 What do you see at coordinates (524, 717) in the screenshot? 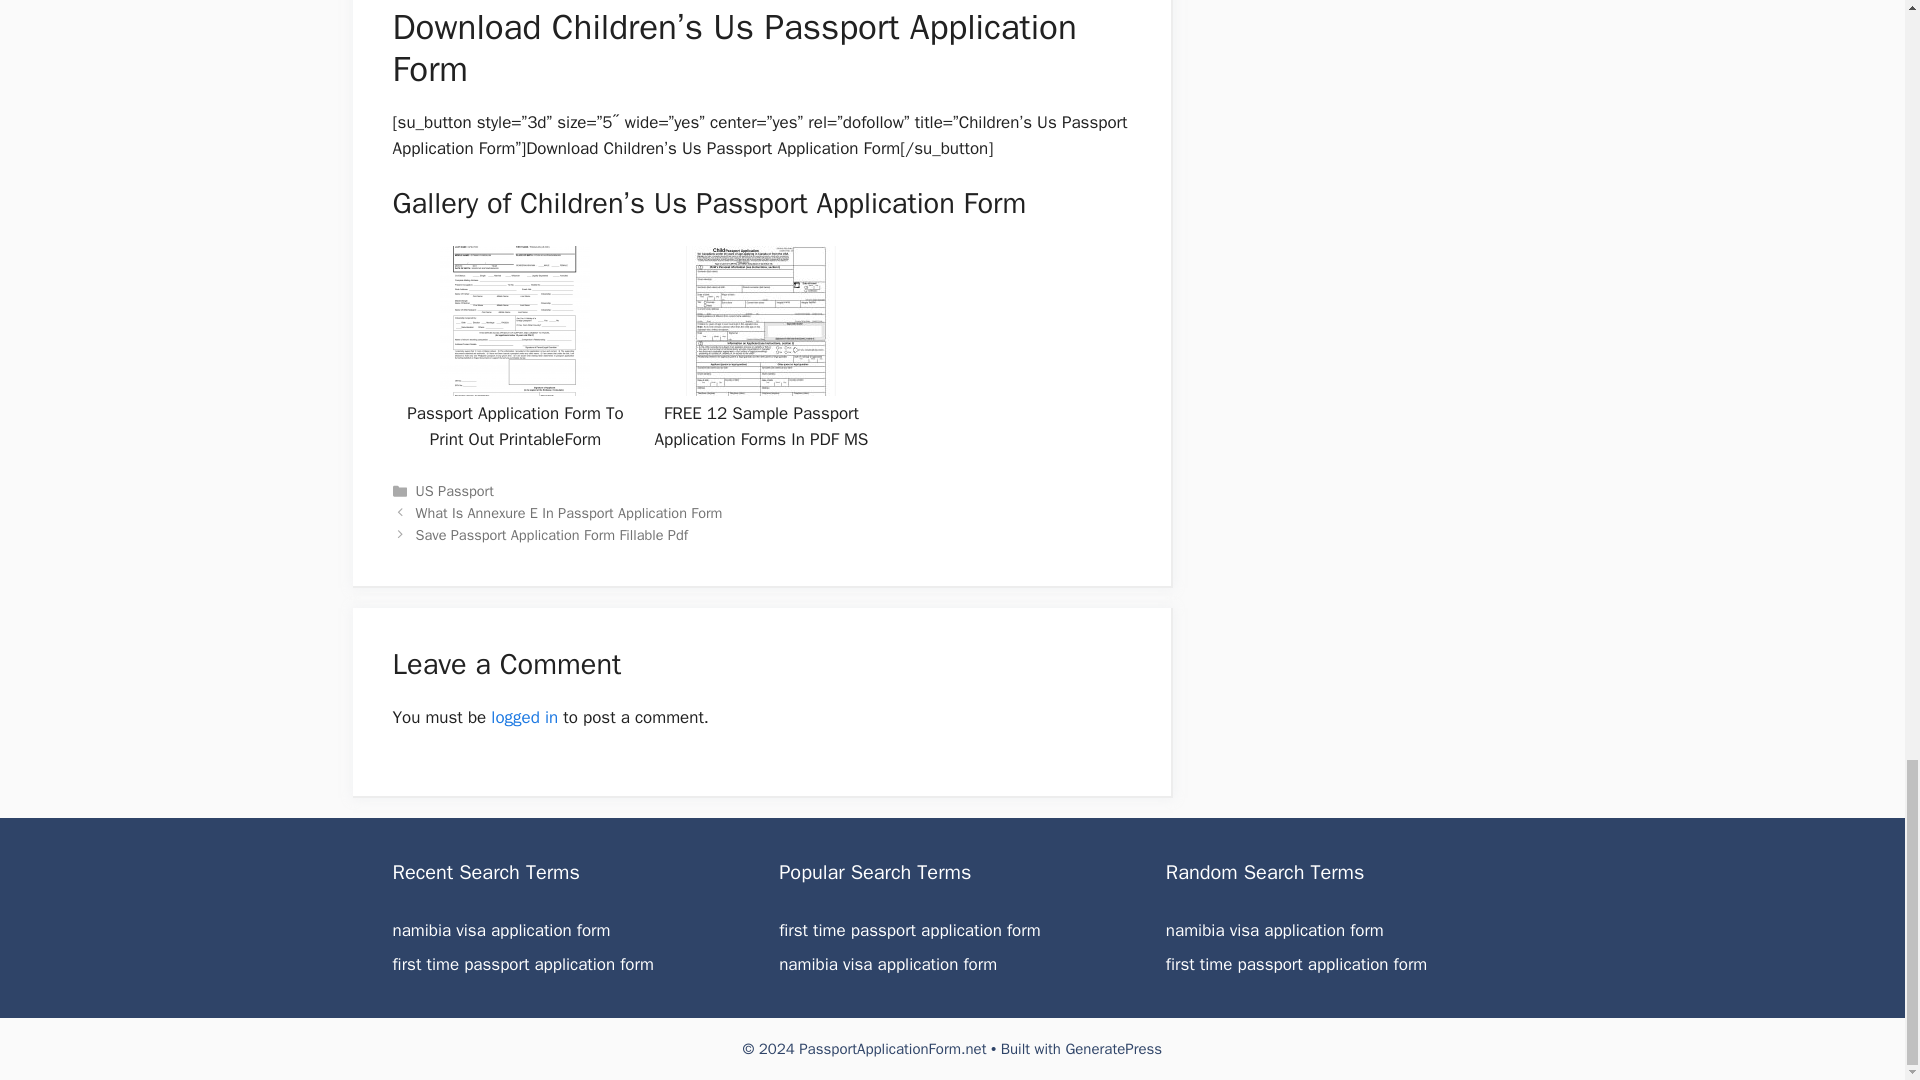
I see `logged in` at bounding box center [524, 717].